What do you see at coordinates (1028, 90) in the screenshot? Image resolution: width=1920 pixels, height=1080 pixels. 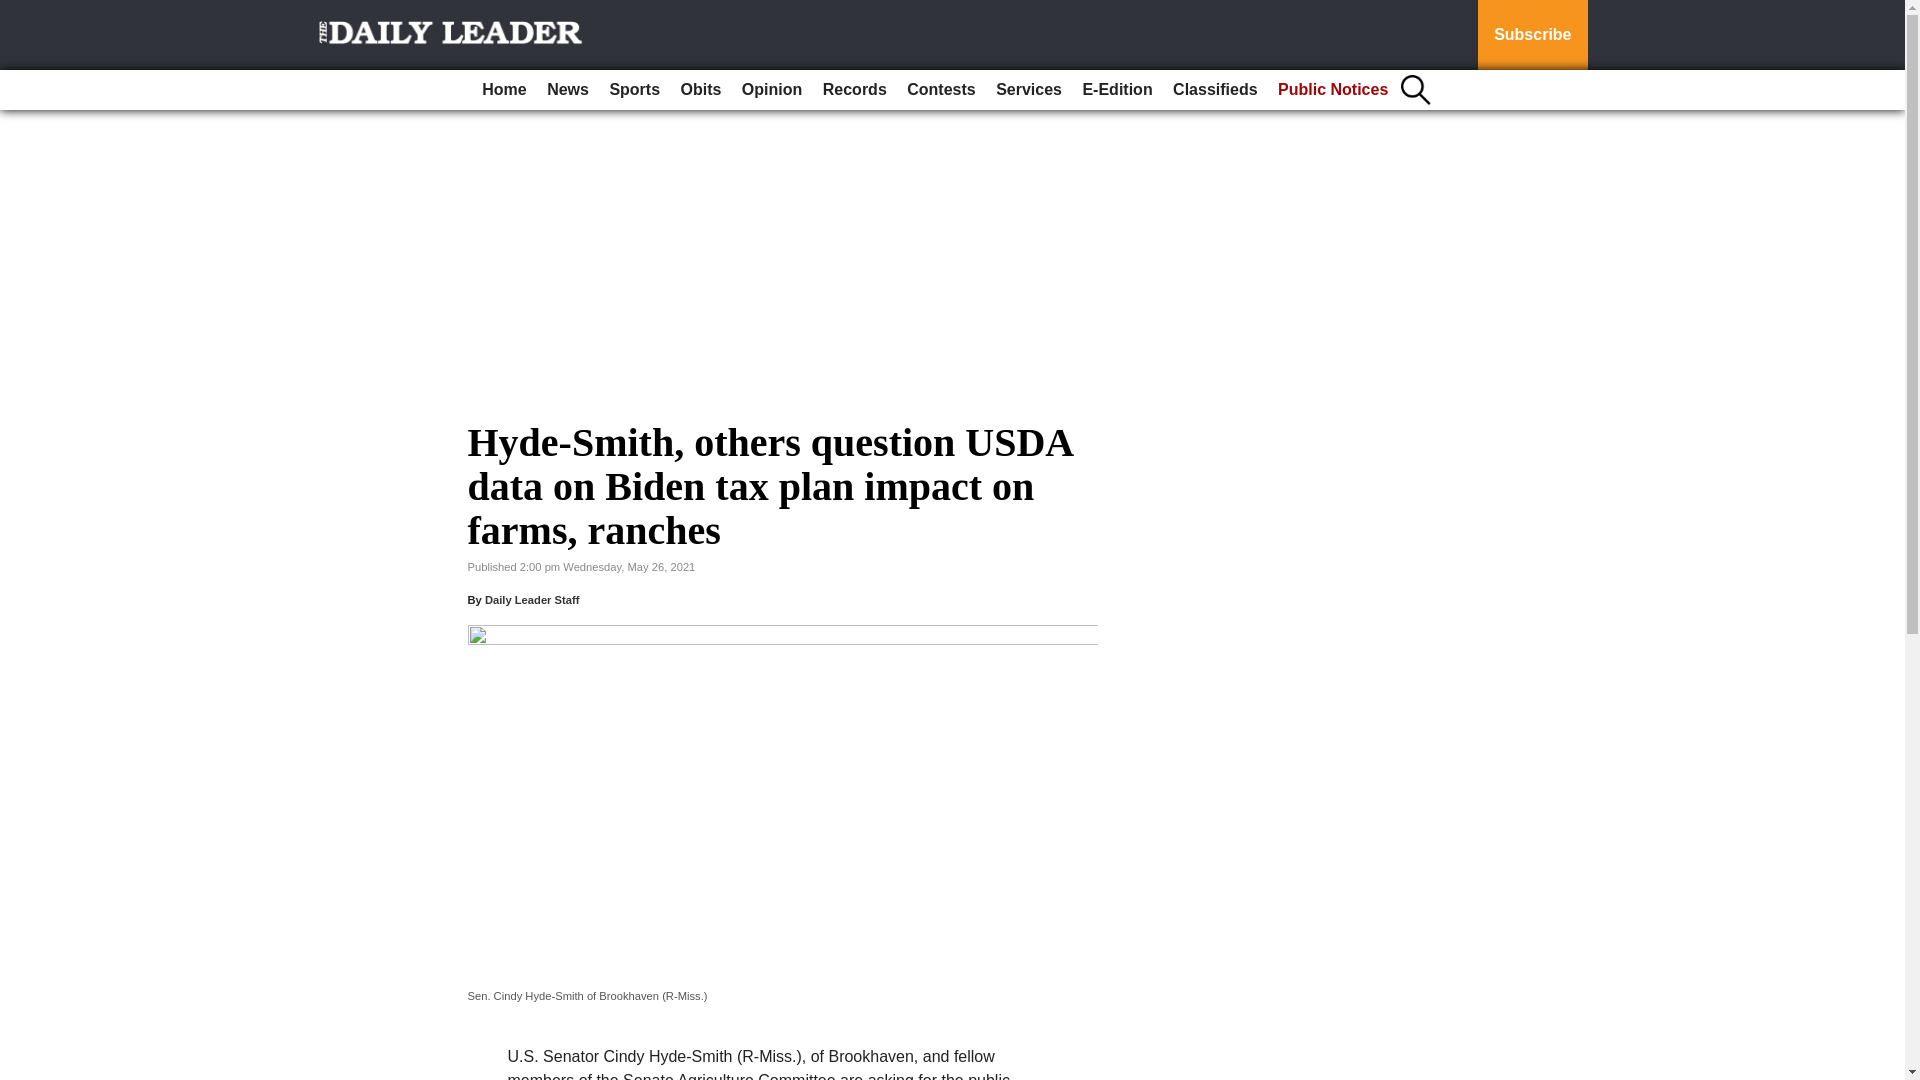 I see `Services` at bounding box center [1028, 90].